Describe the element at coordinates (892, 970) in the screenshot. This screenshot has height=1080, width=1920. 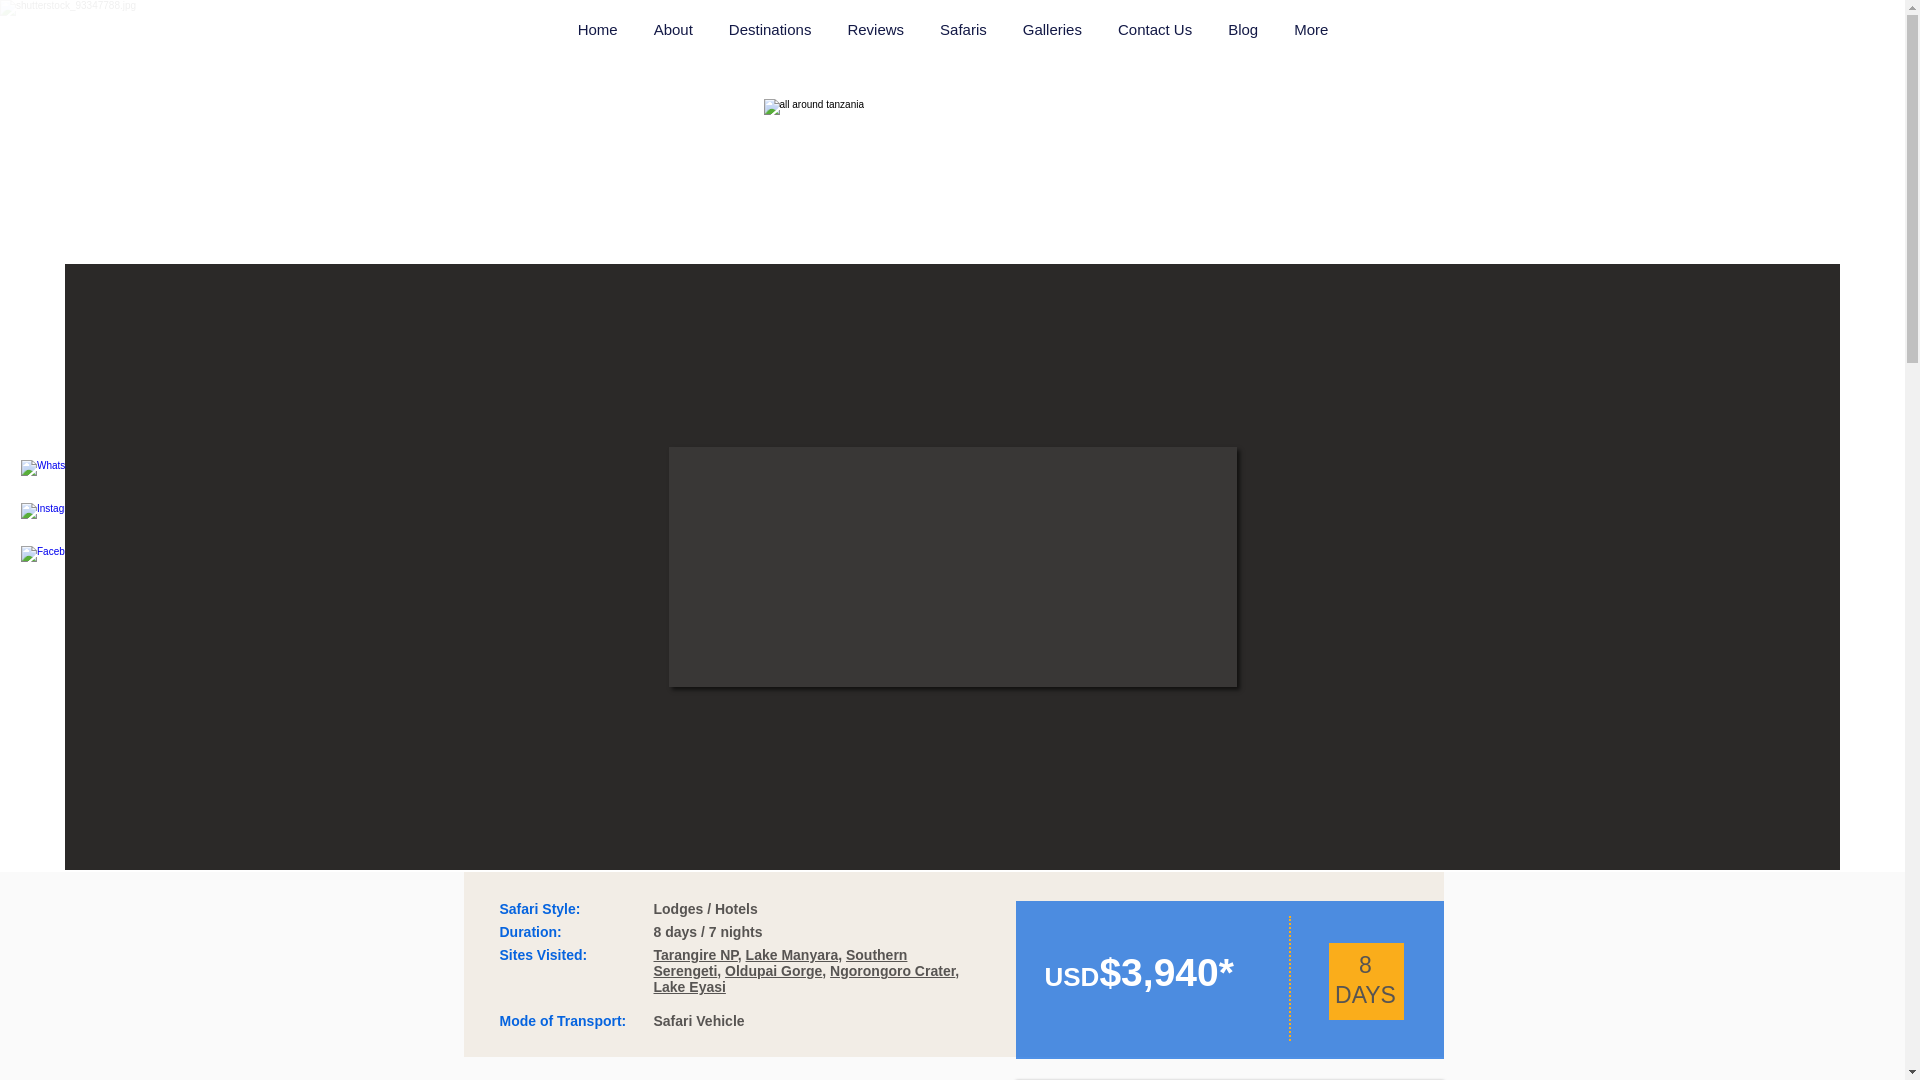
I see `Ngorongoro Crater` at that location.